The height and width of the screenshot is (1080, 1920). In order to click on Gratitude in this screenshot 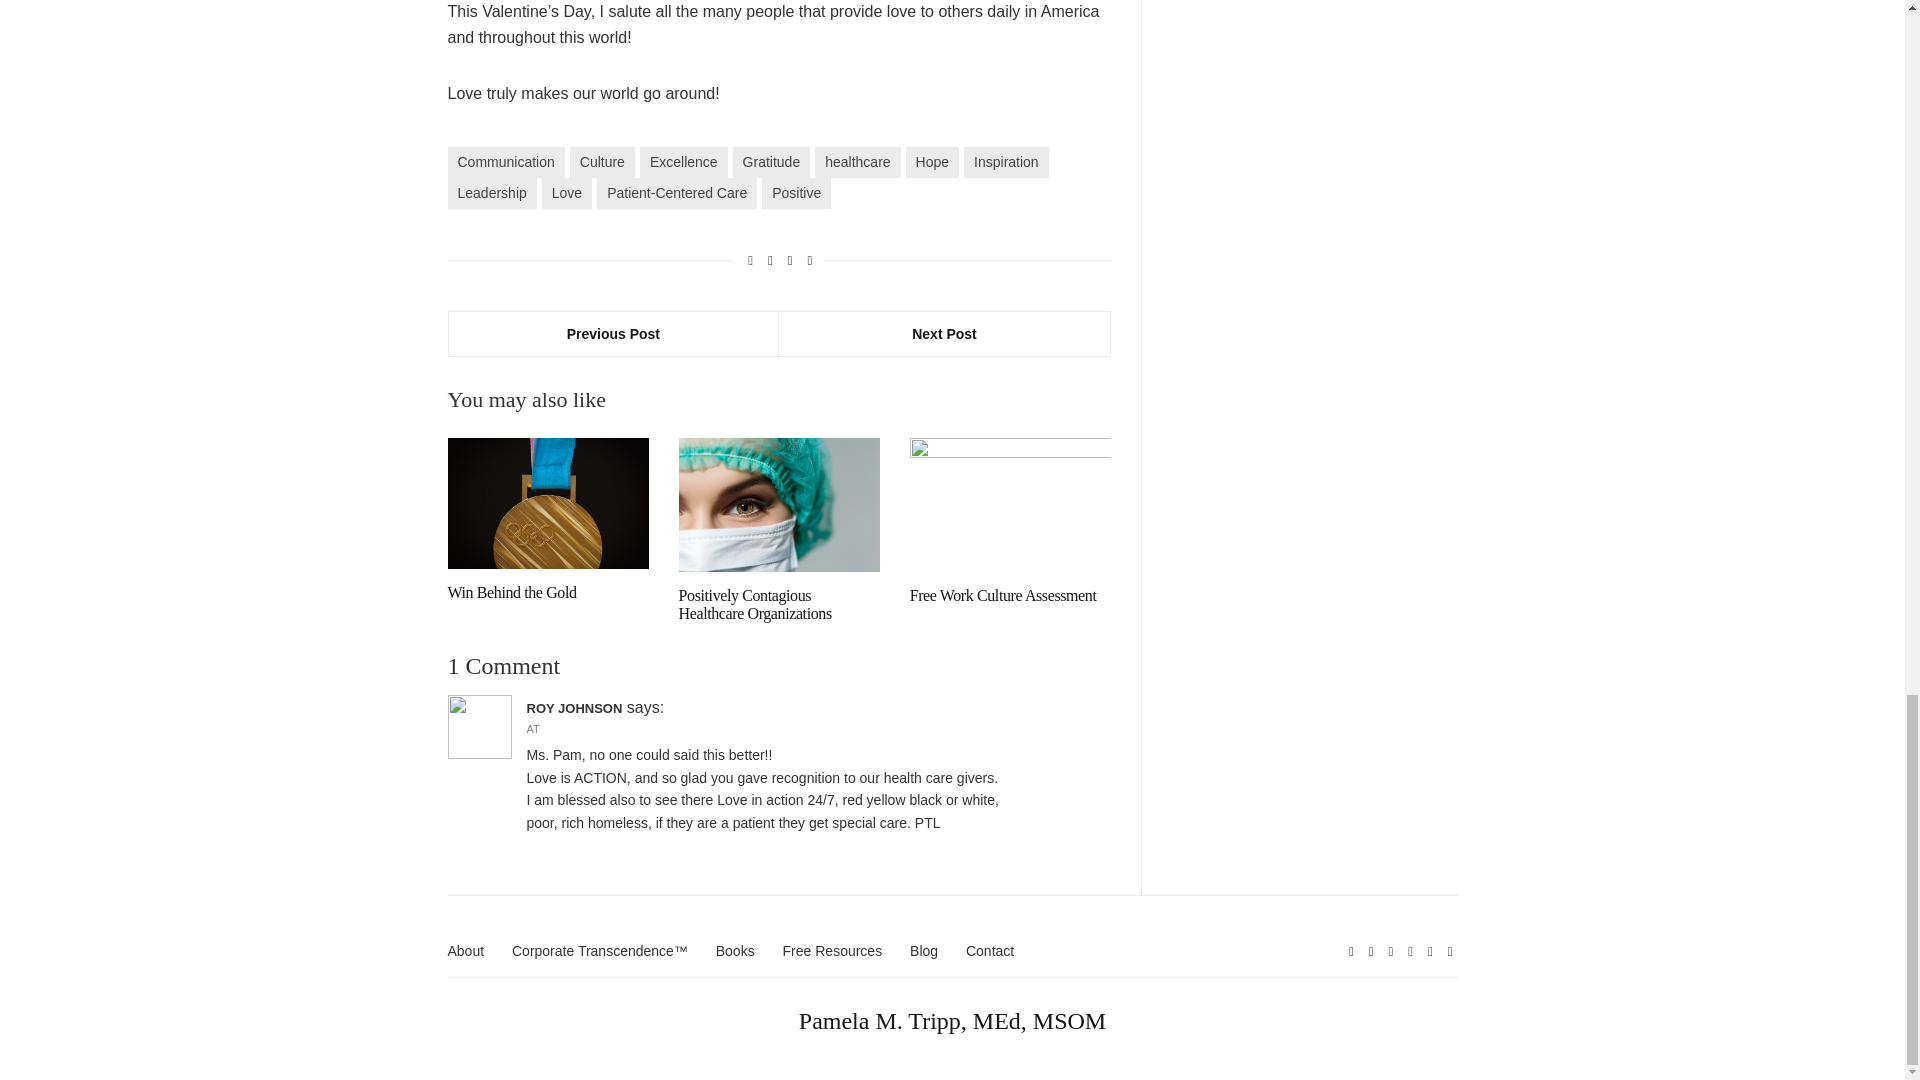, I will do `click(772, 162)`.